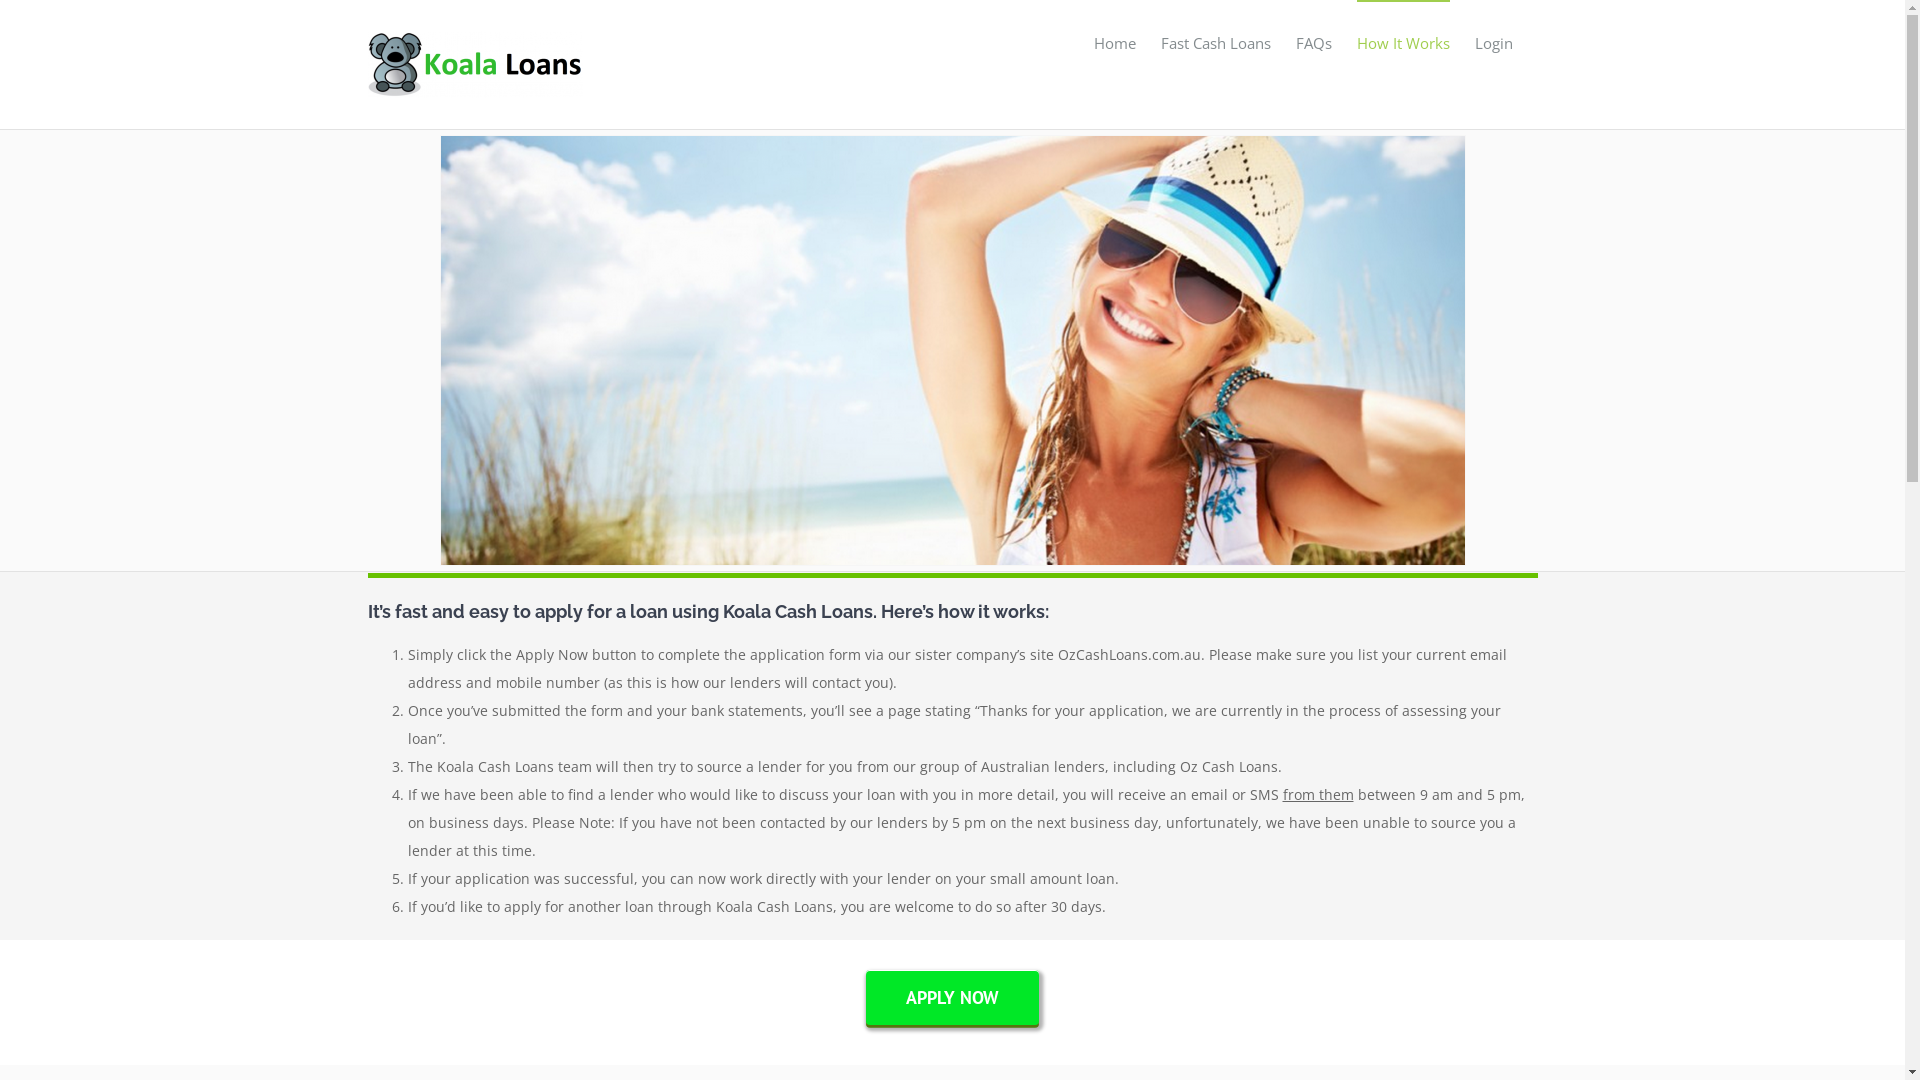  I want to click on FAQs, so click(1314, 42).